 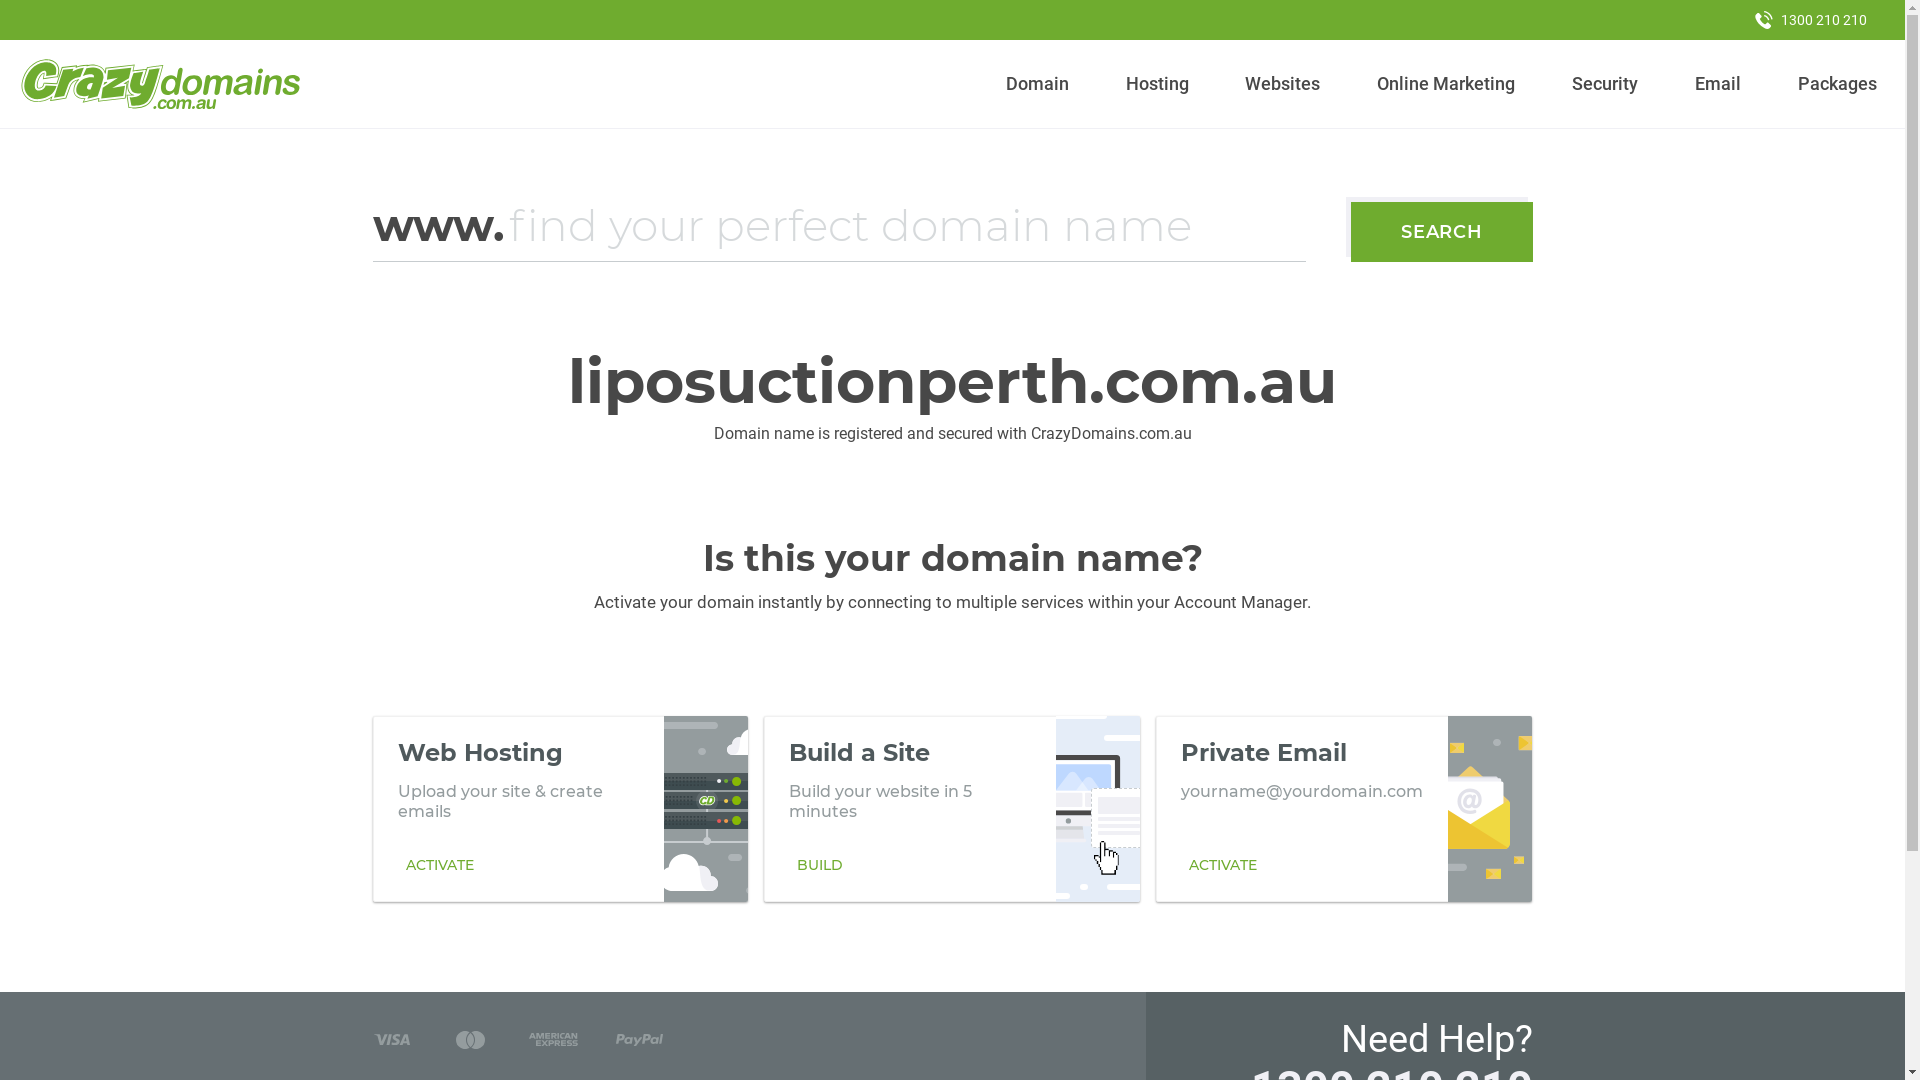 What do you see at coordinates (952, 809) in the screenshot?
I see `Build a Site
Build your website in 5 minutes
BUILD` at bounding box center [952, 809].